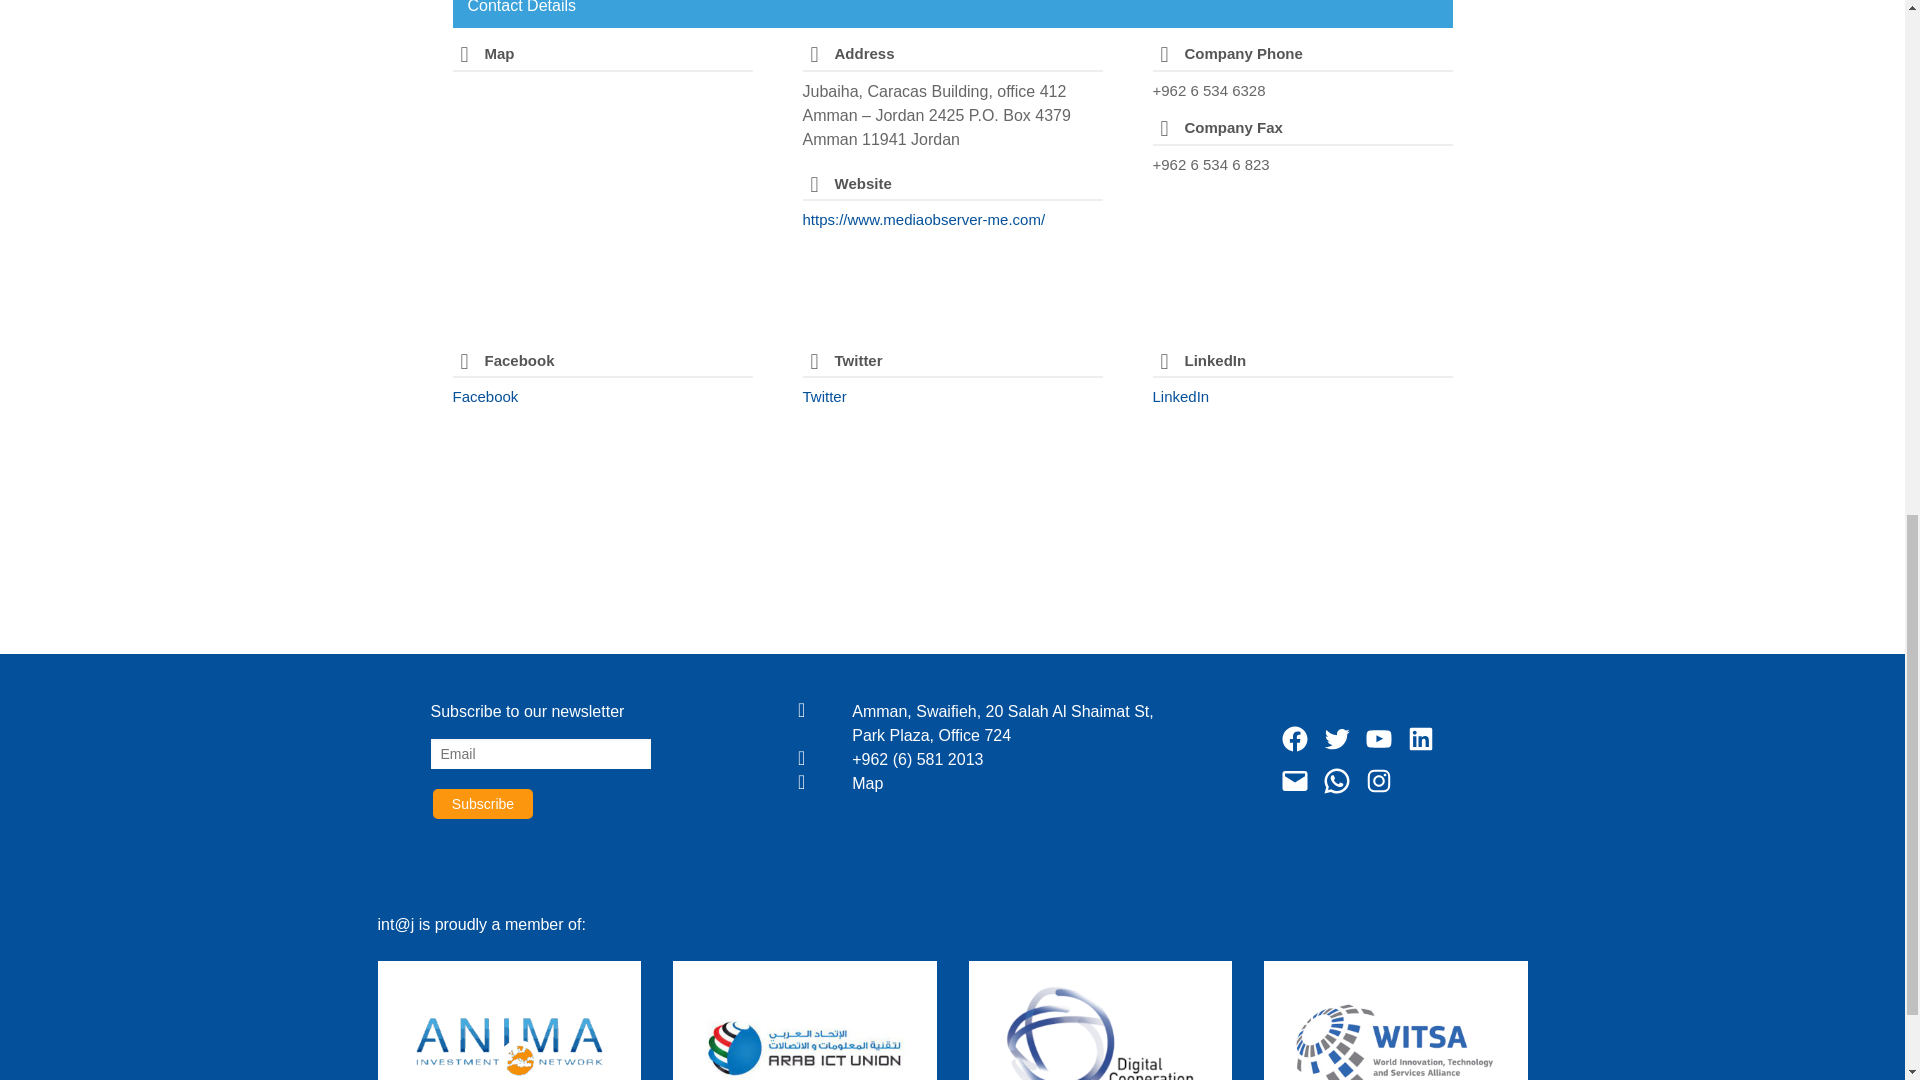  What do you see at coordinates (484, 396) in the screenshot?
I see `Facebook` at bounding box center [484, 396].